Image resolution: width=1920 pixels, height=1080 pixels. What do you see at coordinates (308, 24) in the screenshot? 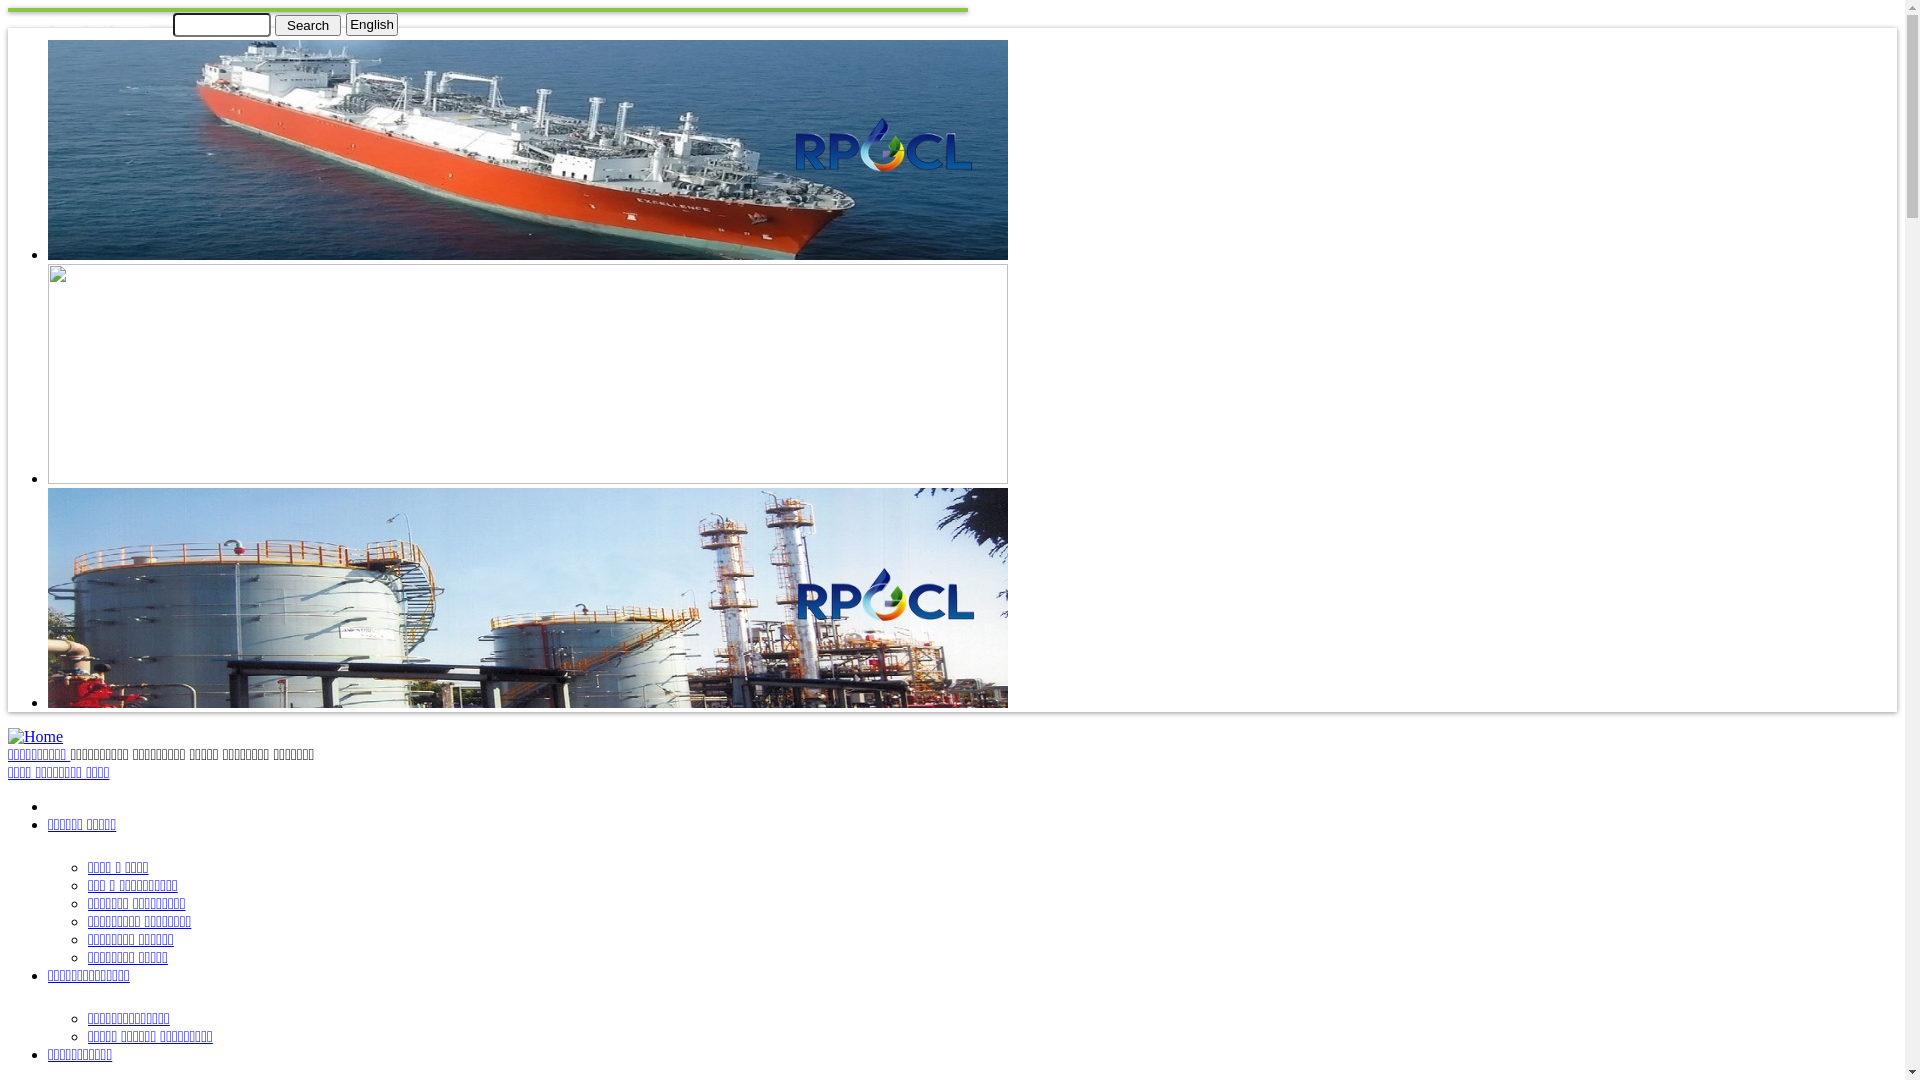
I see `Search` at bounding box center [308, 24].